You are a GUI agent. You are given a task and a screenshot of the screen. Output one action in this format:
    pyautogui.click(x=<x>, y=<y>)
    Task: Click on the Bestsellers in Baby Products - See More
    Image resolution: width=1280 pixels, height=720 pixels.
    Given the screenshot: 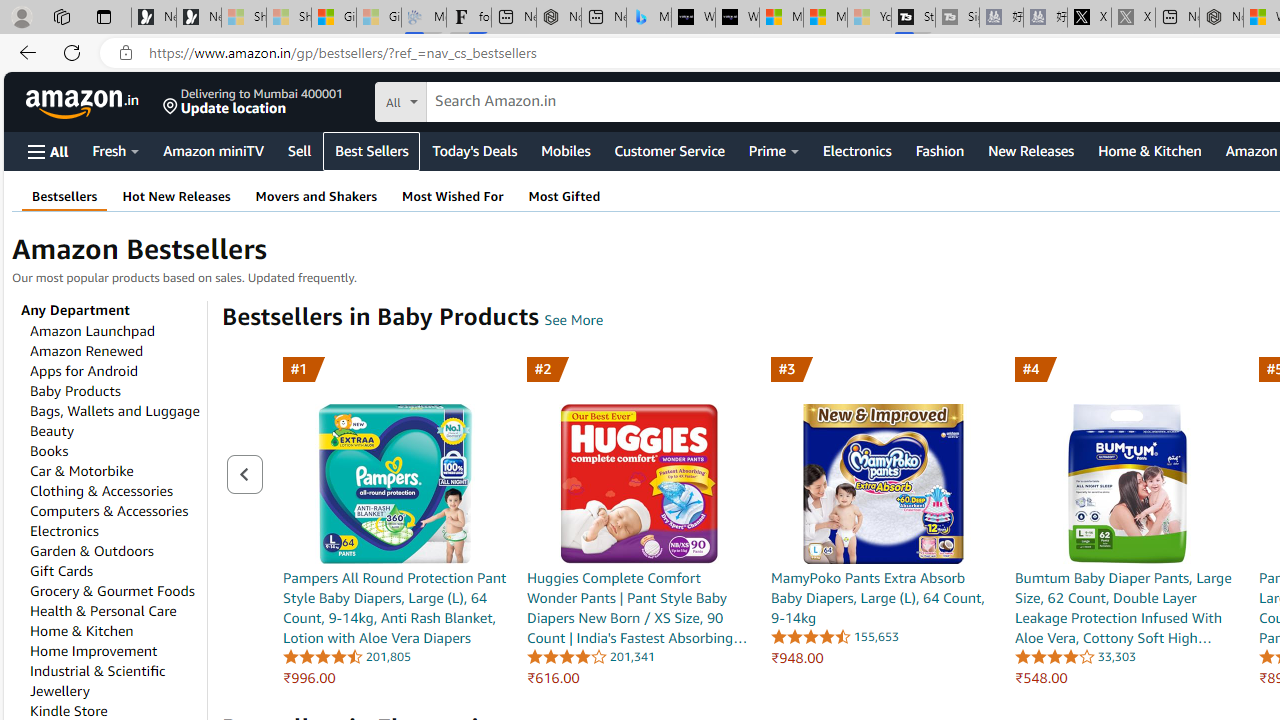 What is the action you would take?
    pyautogui.click(x=574, y=320)
    